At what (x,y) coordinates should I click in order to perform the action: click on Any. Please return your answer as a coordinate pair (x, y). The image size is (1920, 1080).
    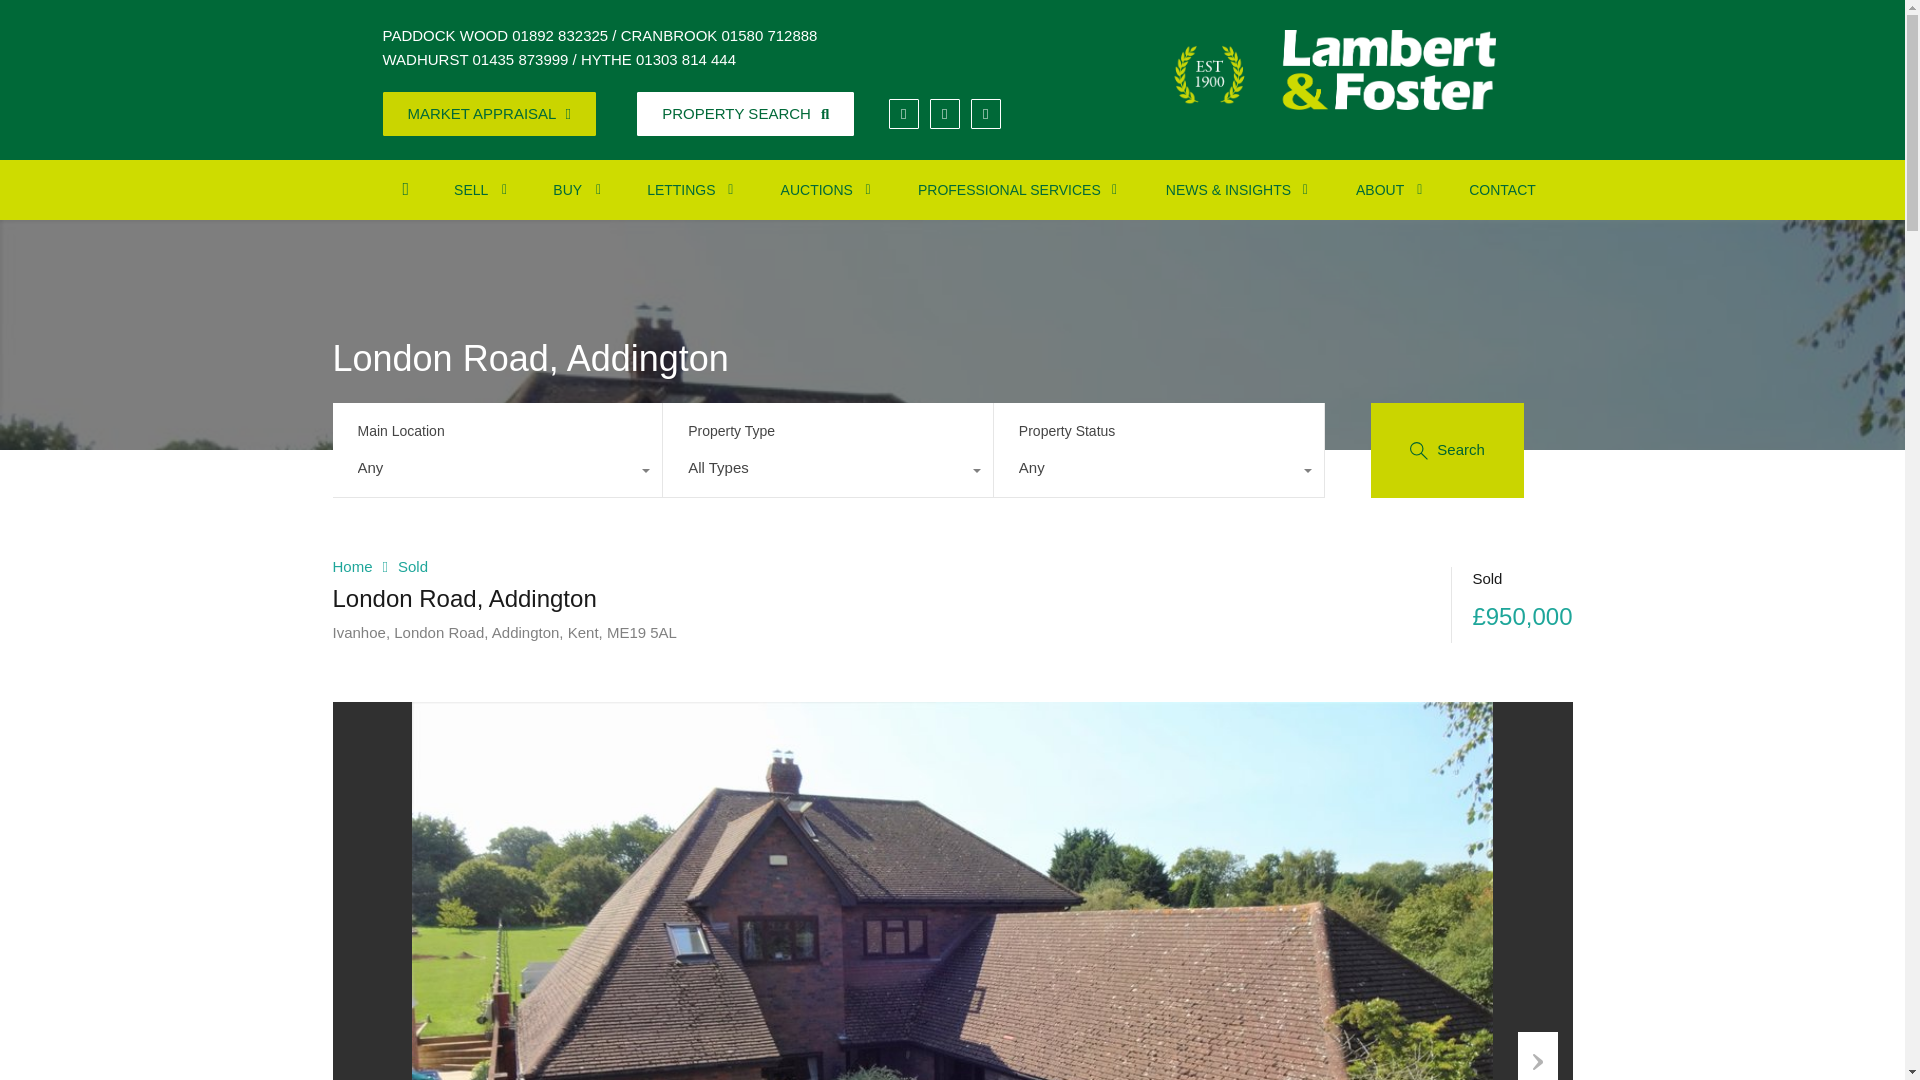
    Looking at the image, I should click on (497, 472).